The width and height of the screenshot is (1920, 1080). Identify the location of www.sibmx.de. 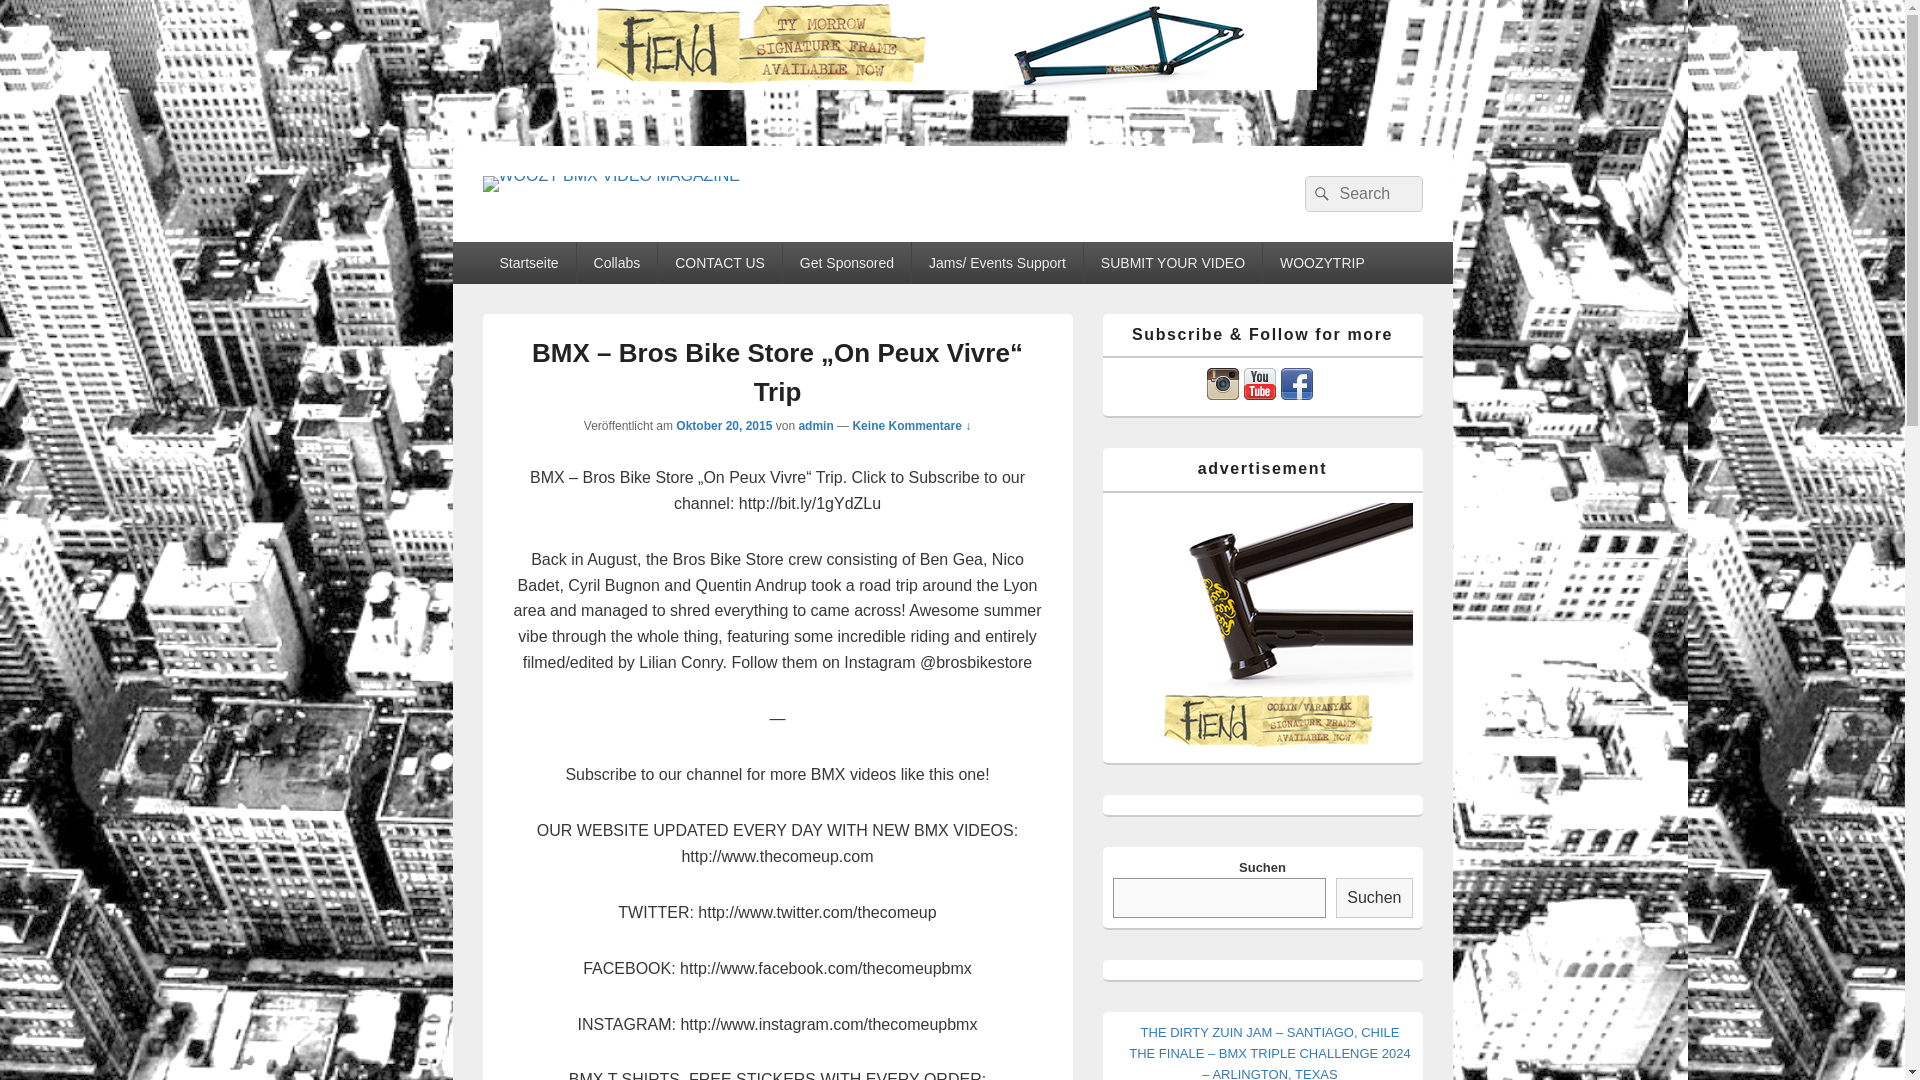
(951, 44).